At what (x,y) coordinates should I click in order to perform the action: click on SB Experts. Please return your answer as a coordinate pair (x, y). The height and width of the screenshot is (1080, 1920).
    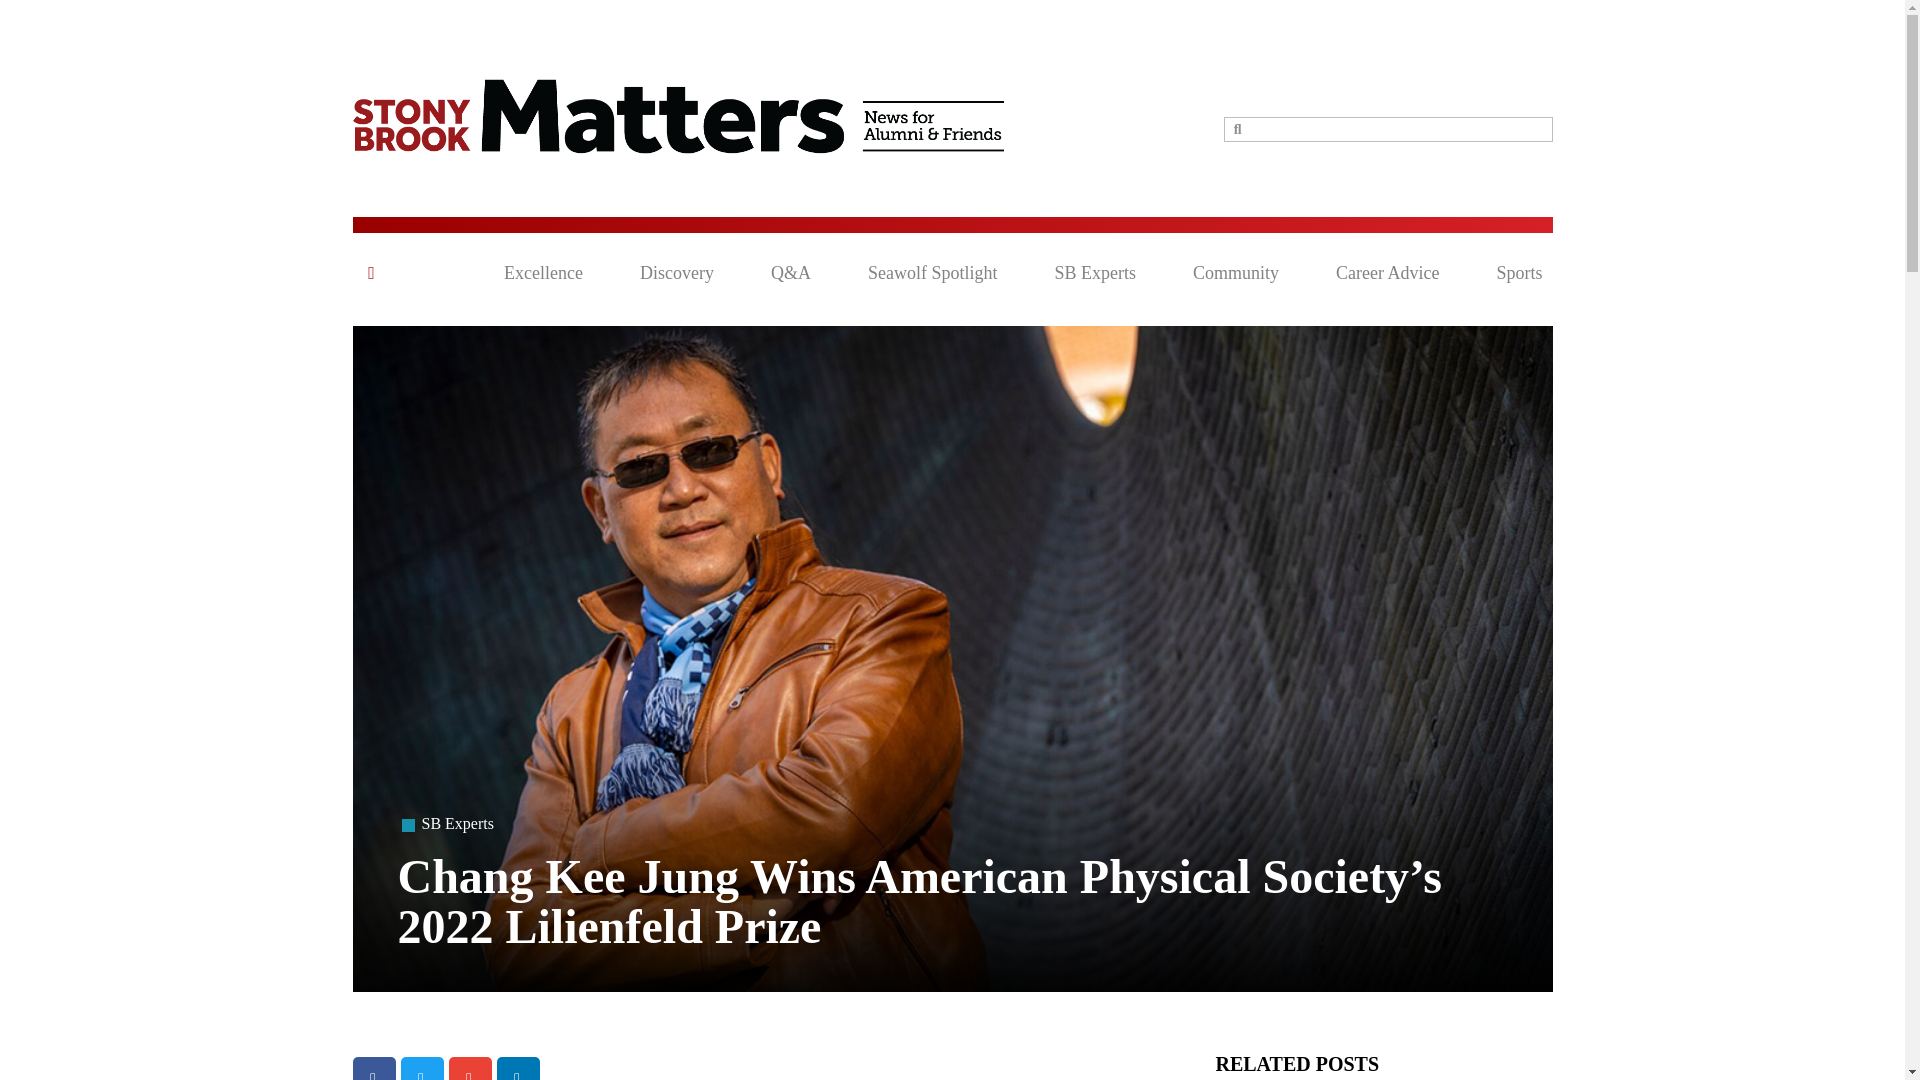
    Looking at the image, I should click on (458, 823).